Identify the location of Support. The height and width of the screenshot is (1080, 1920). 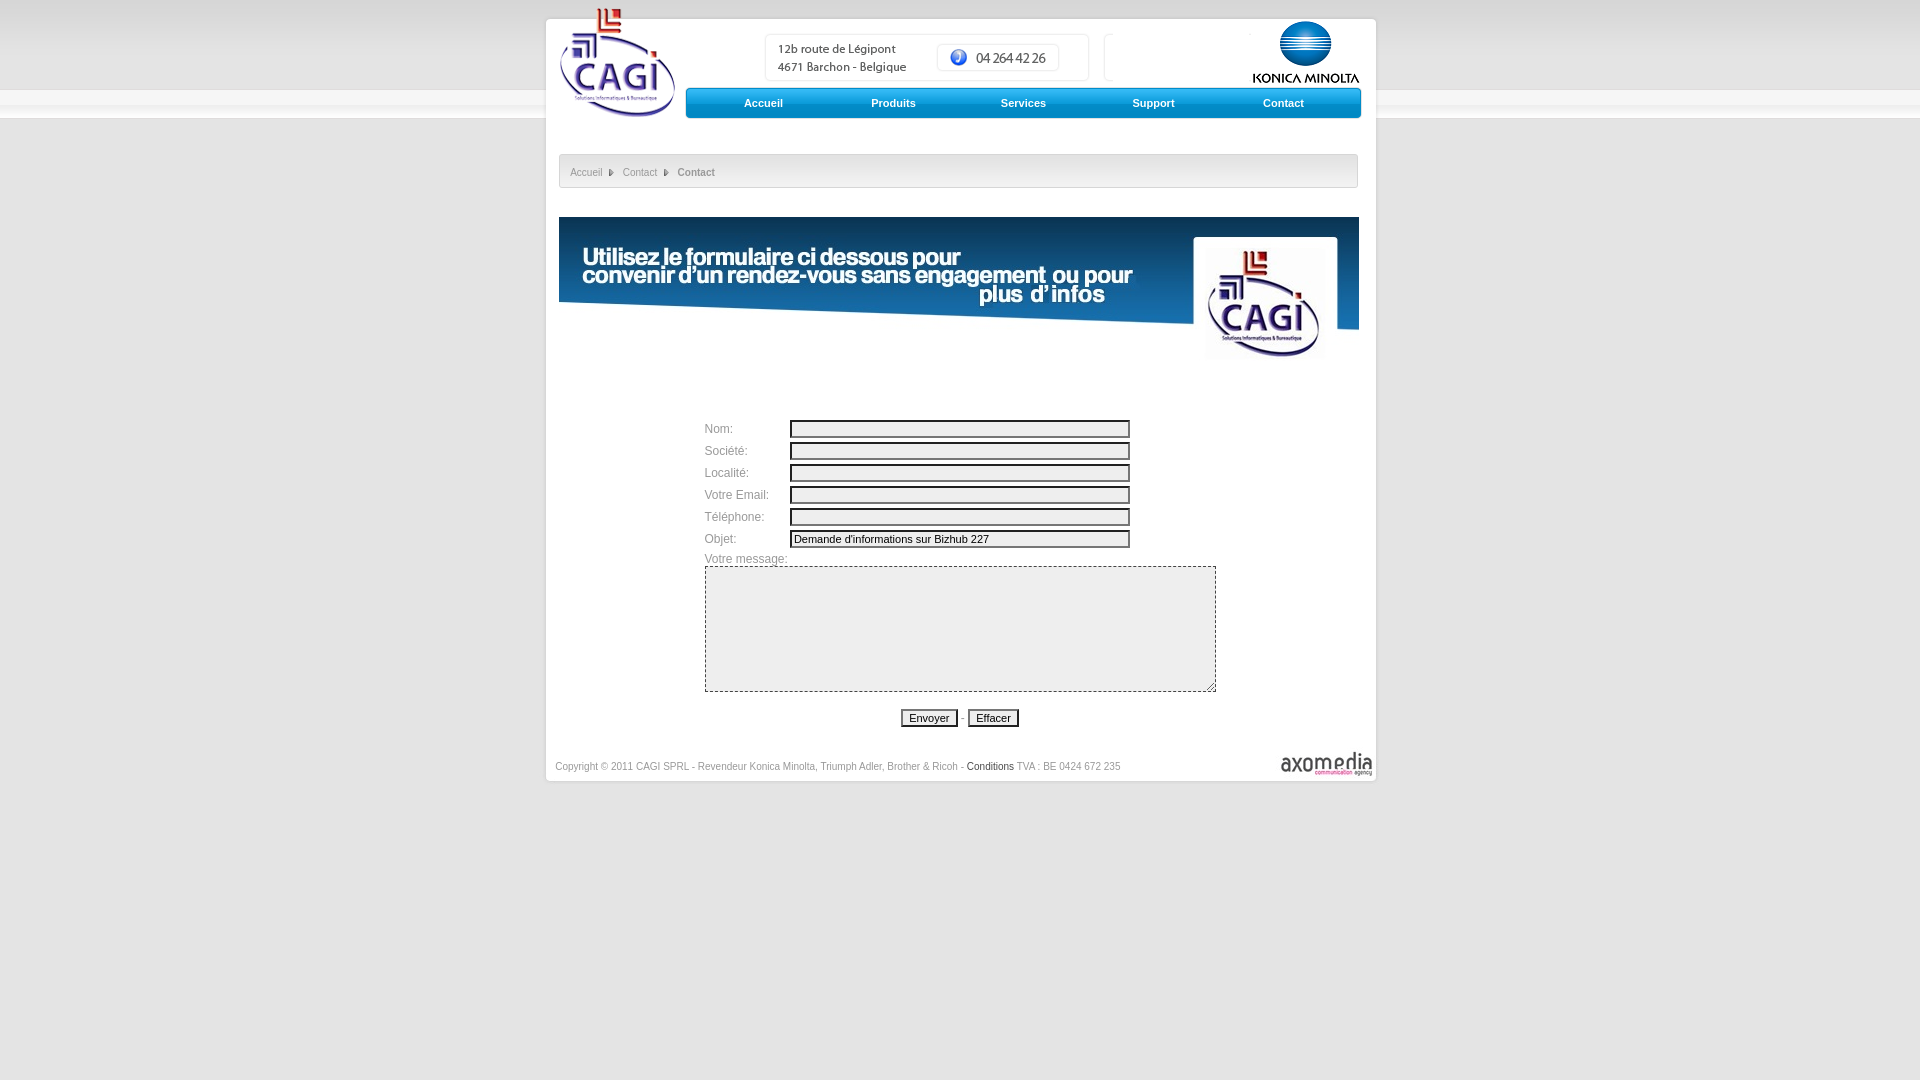
(1153, 103).